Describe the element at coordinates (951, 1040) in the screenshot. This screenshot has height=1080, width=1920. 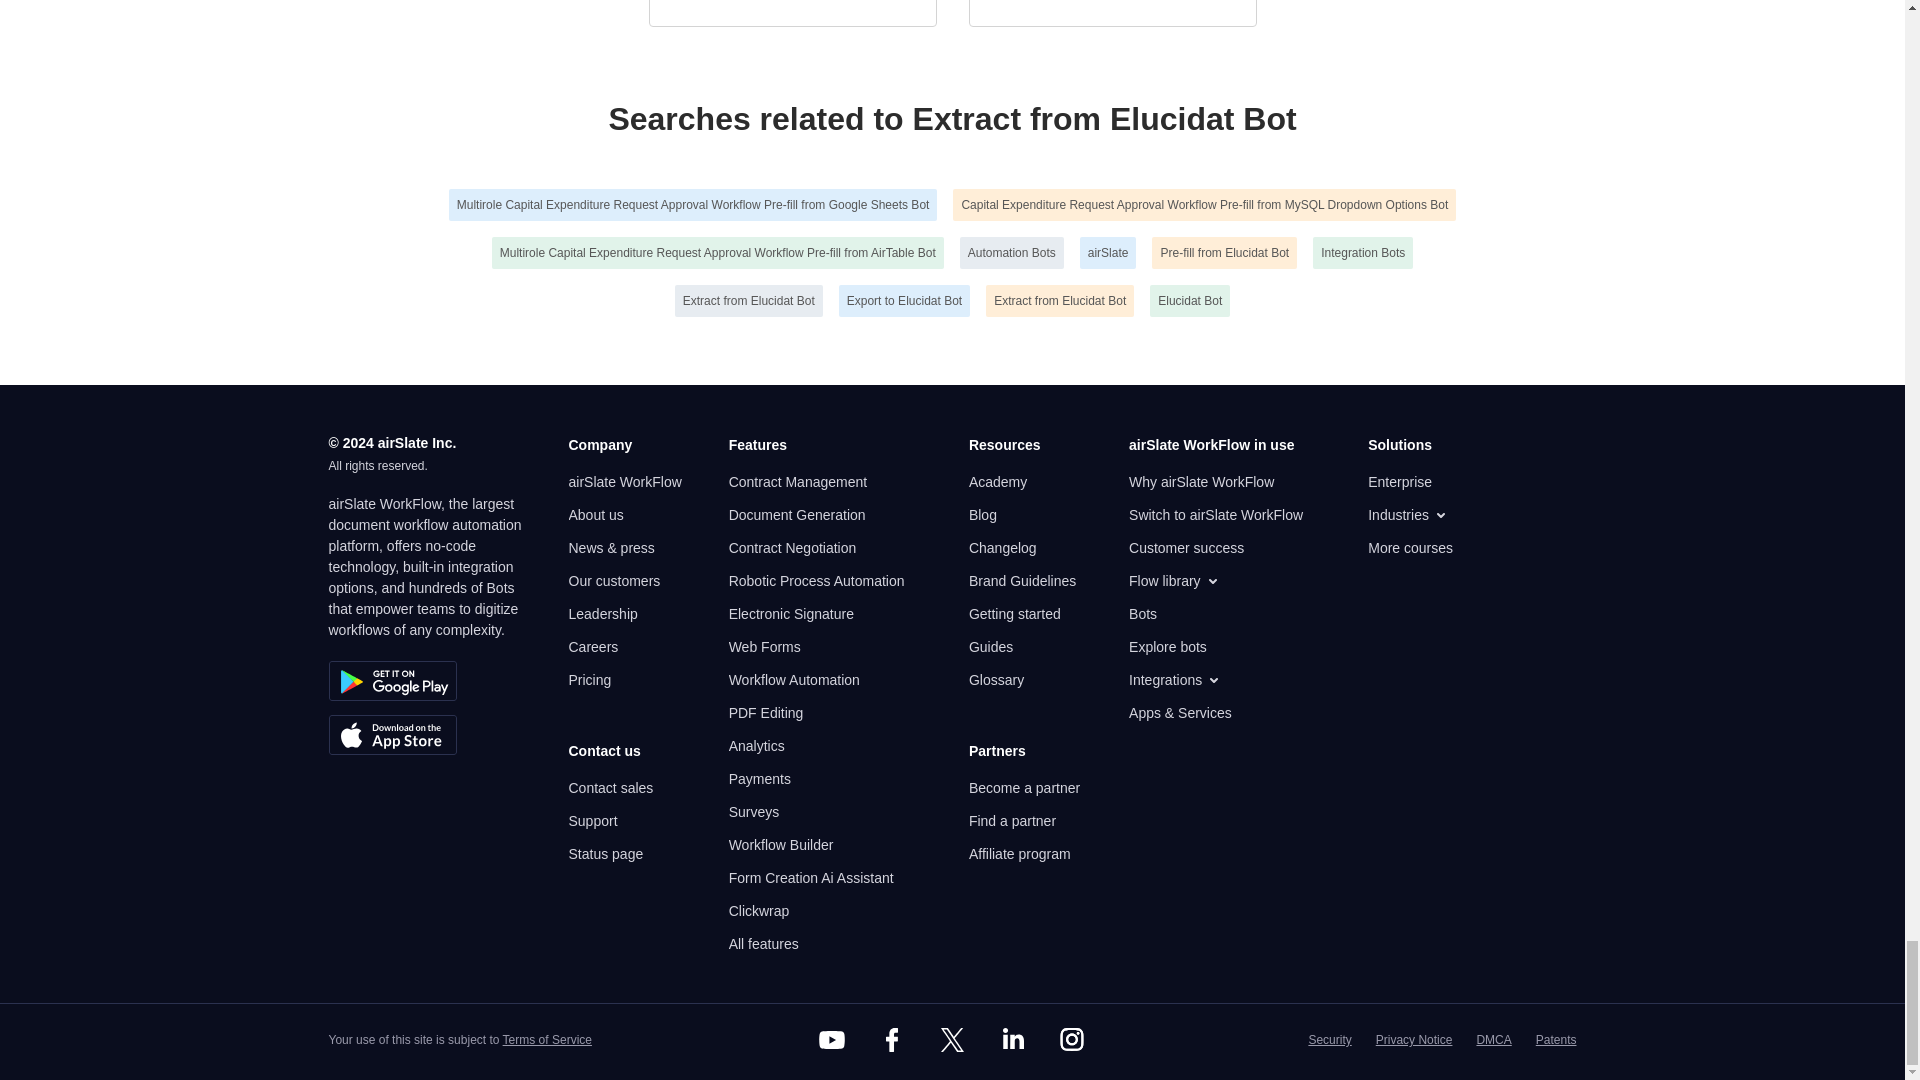
I see `Twitter` at that location.